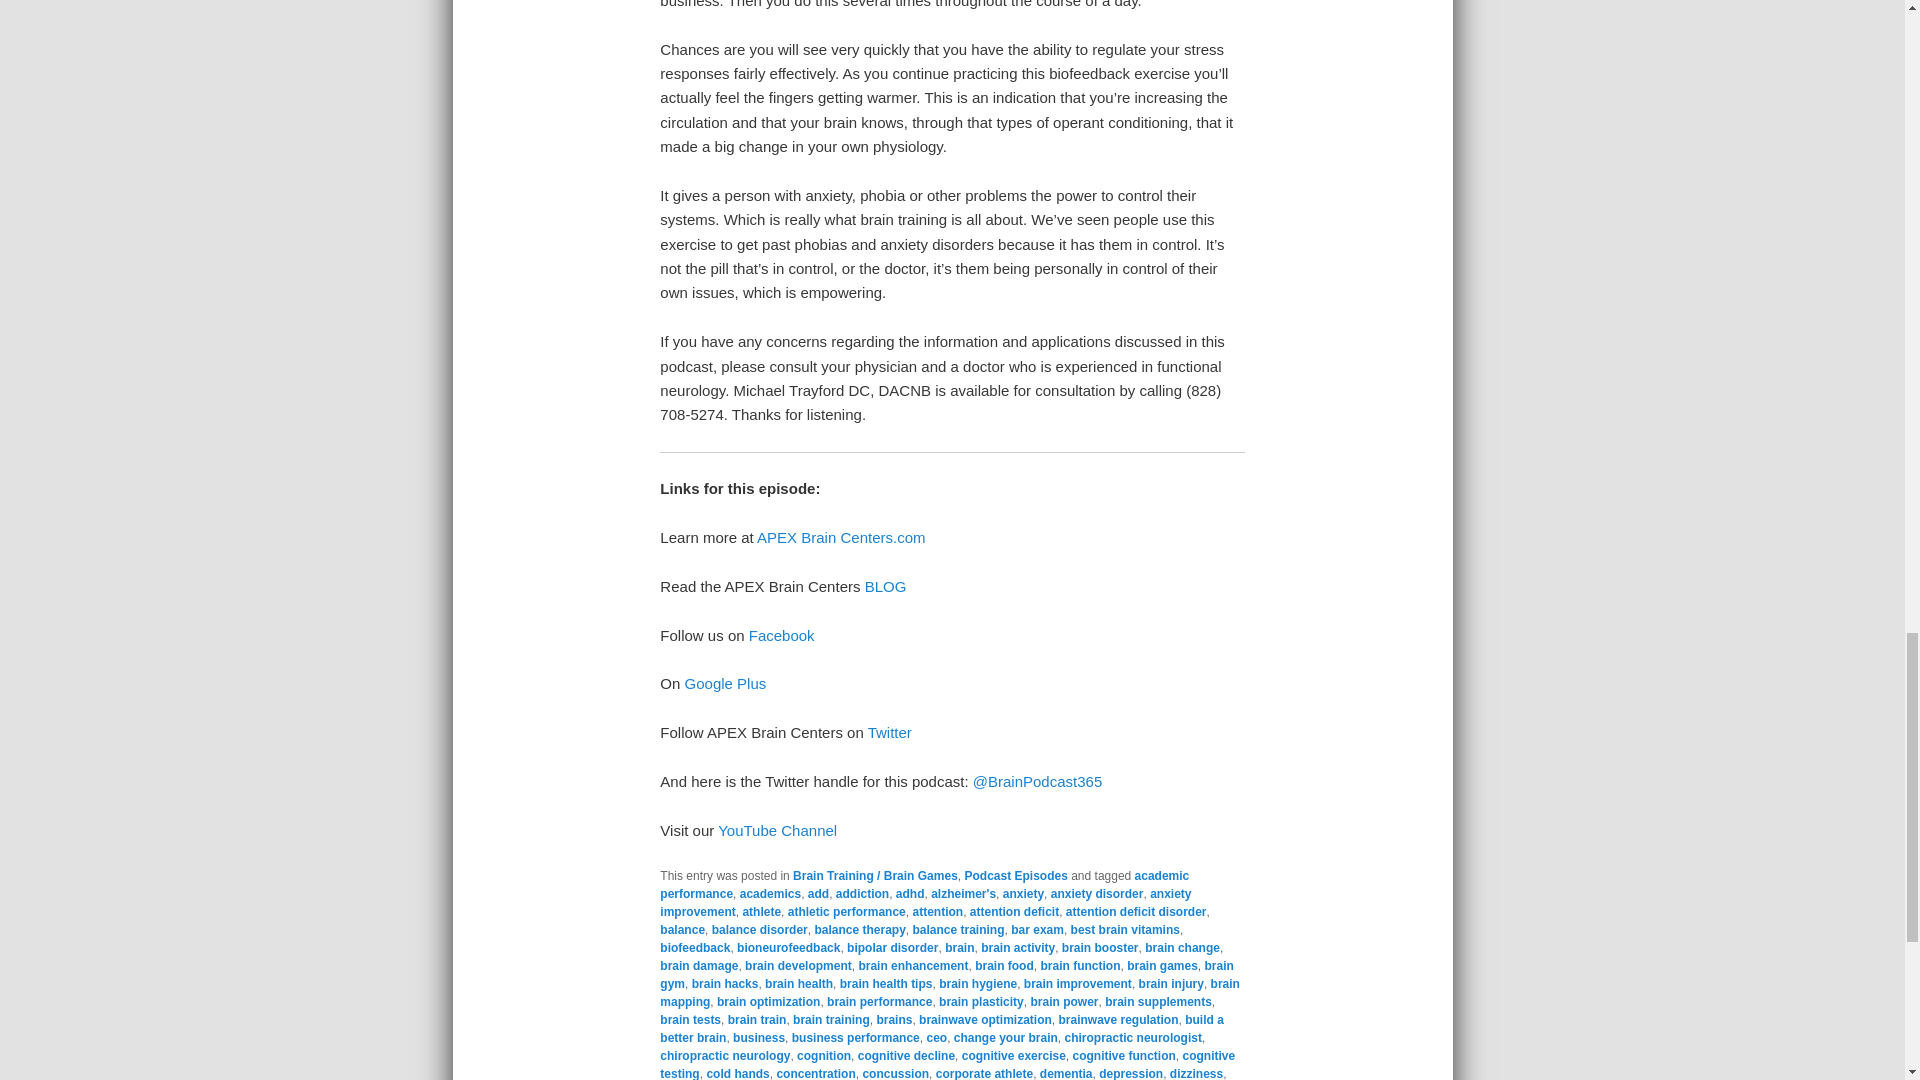  I want to click on add, so click(818, 893).